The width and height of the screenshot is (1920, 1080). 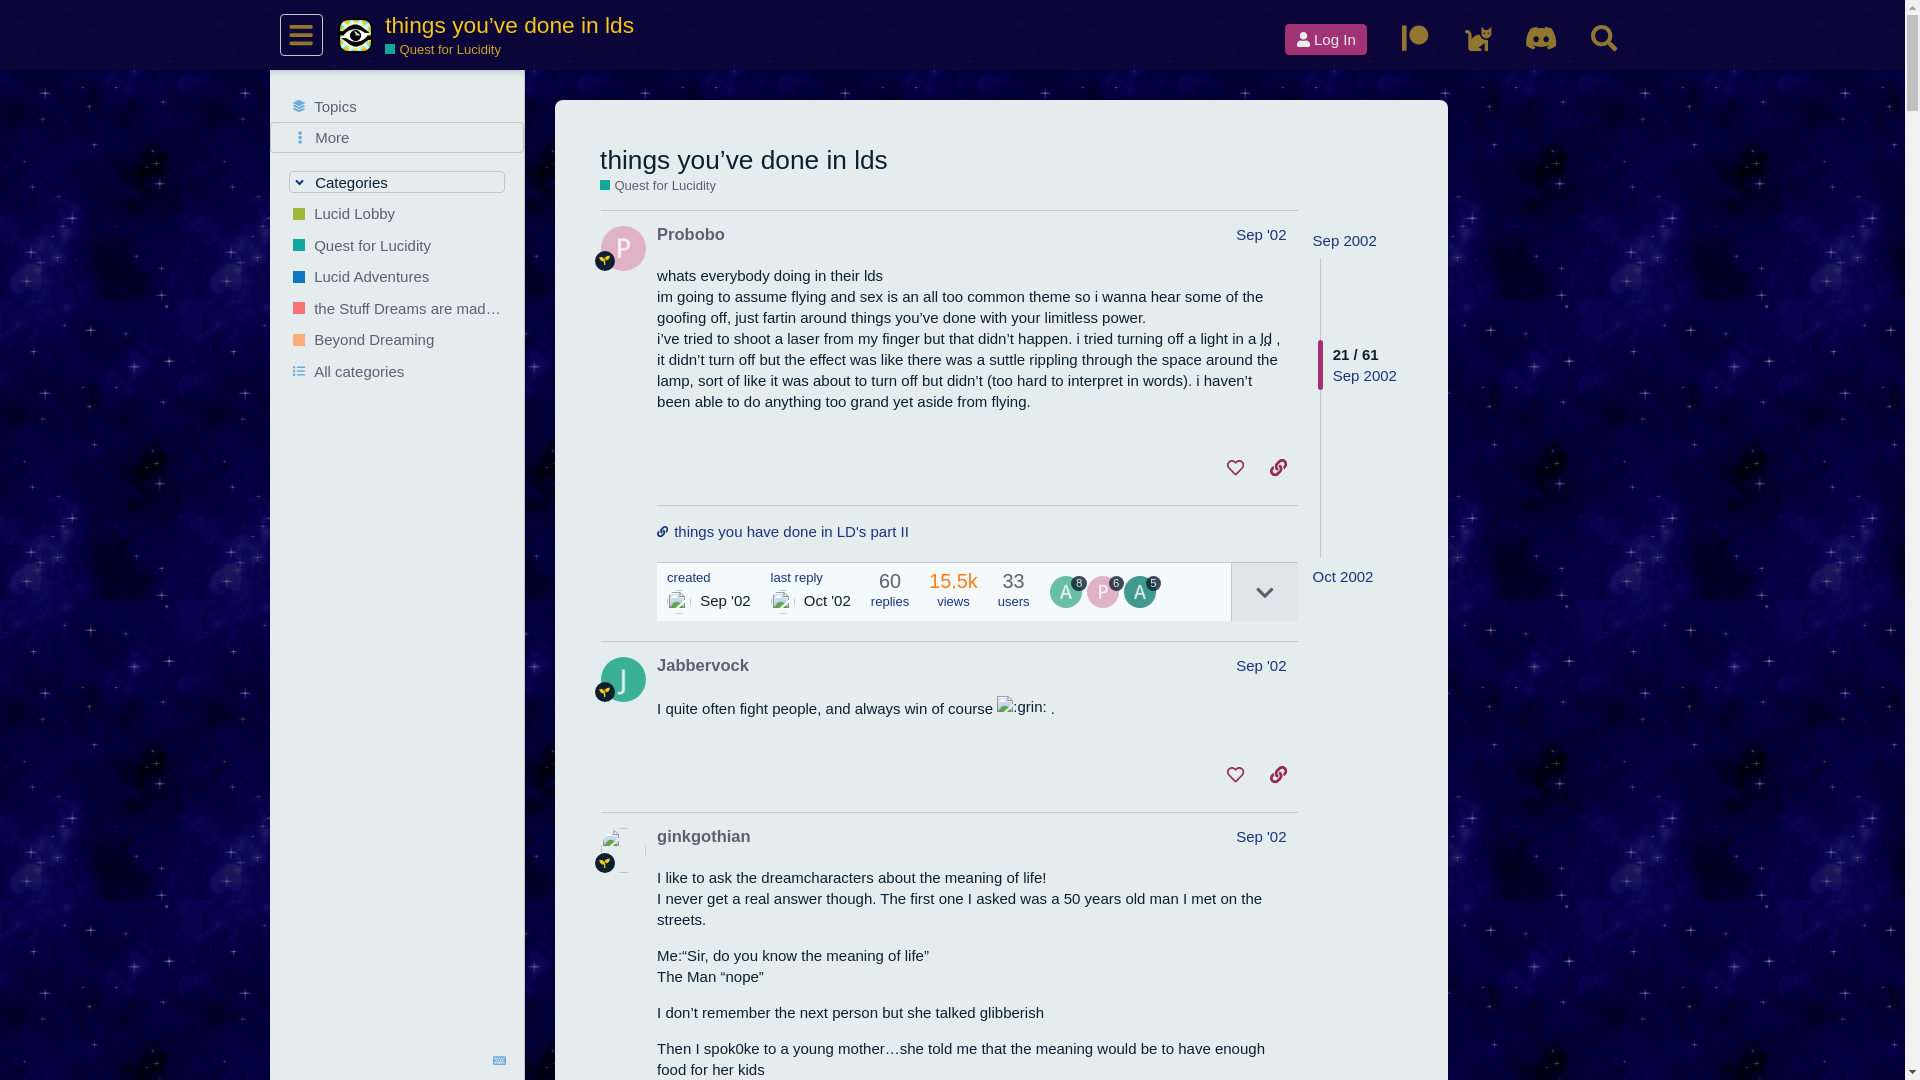 What do you see at coordinates (397, 214) in the screenshot?
I see `Lucid Lobby` at bounding box center [397, 214].